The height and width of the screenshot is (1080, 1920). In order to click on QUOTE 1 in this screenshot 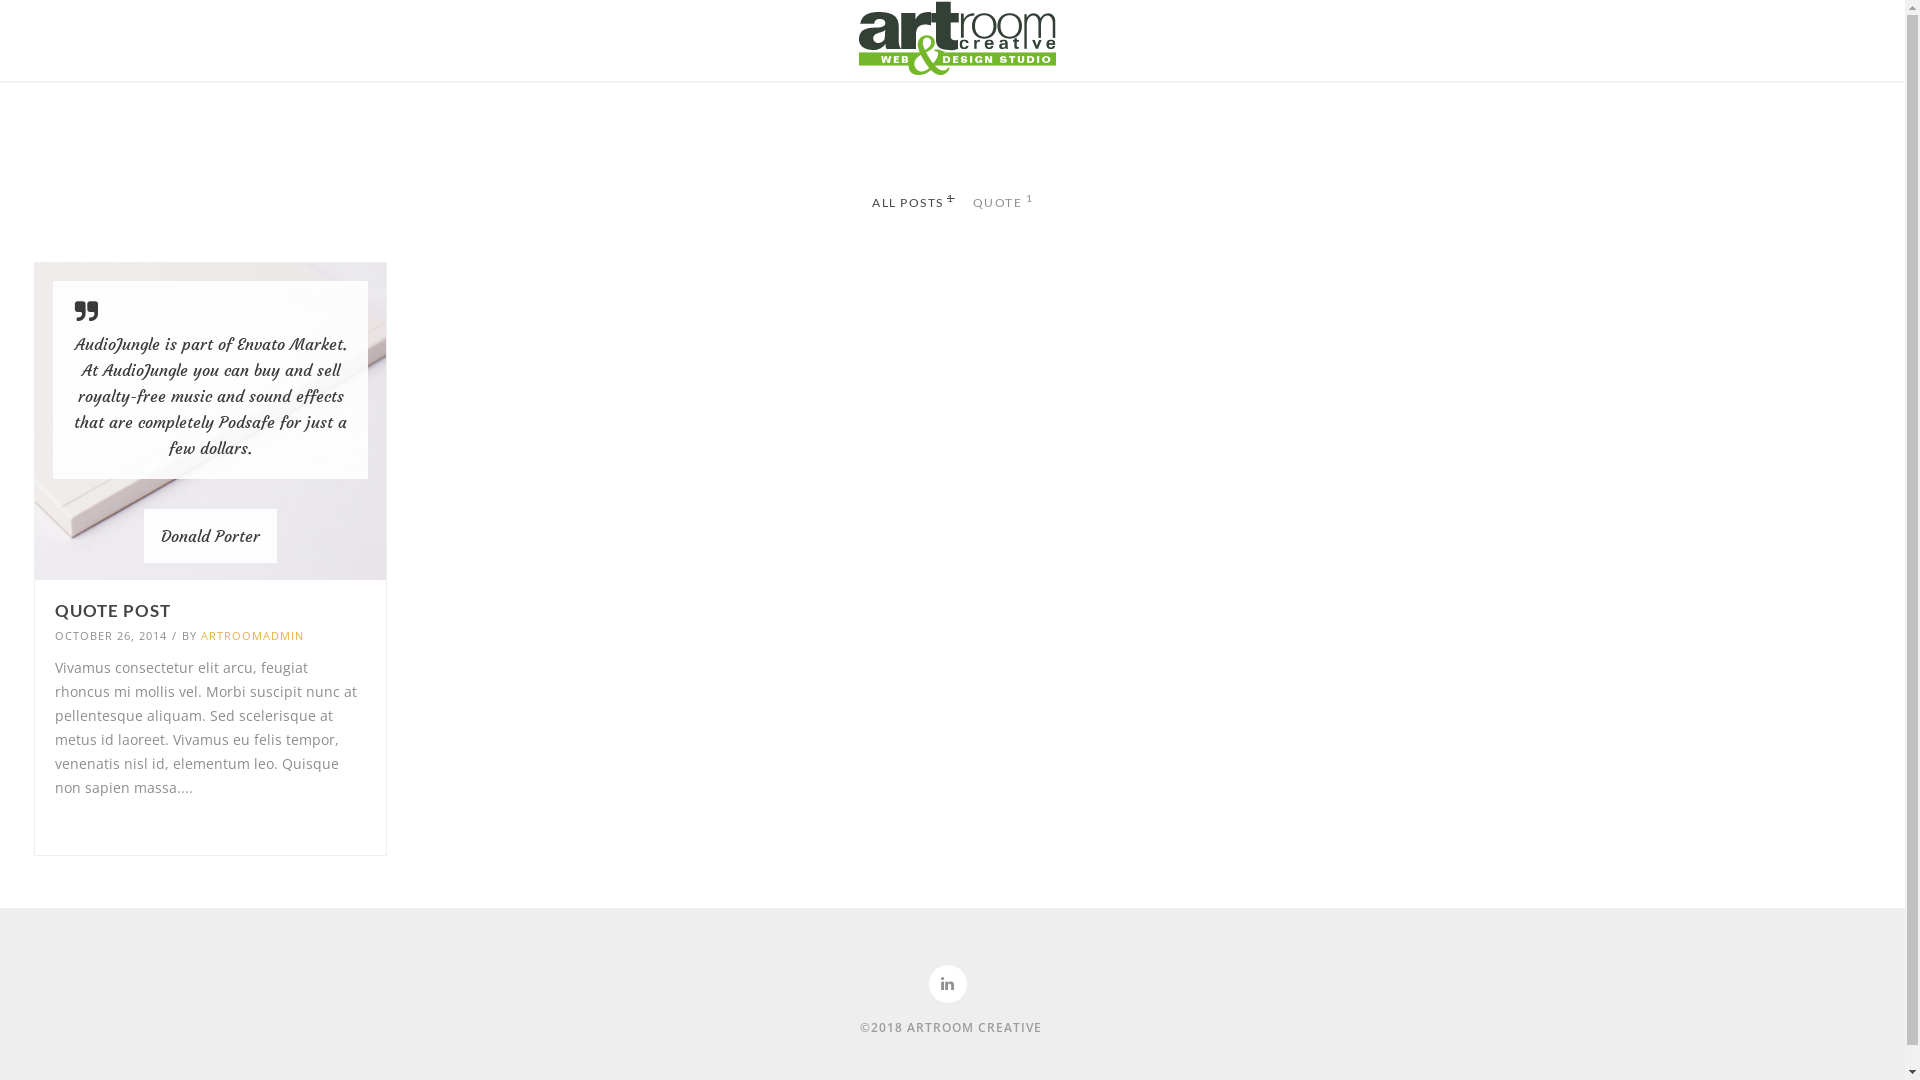, I will do `click(1002, 203)`.